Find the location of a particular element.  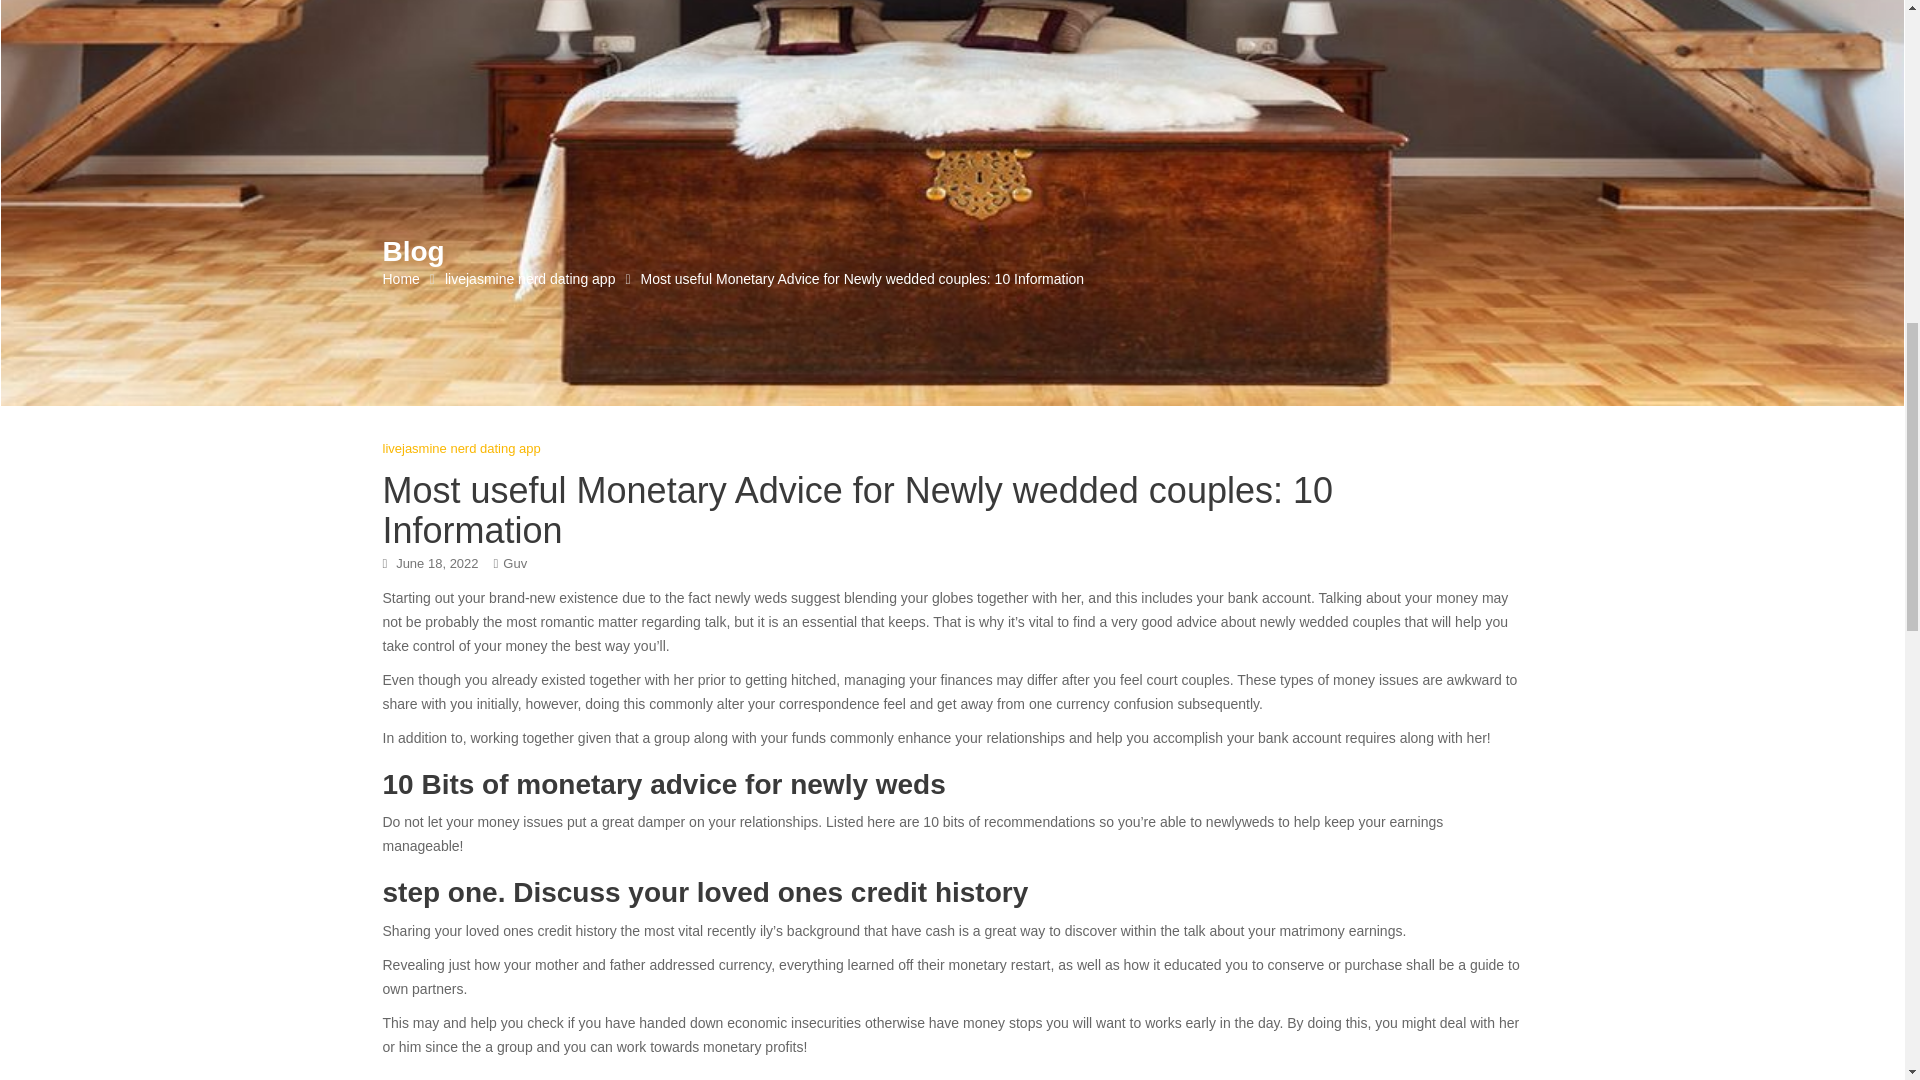

Home is located at coordinates (400, 278).